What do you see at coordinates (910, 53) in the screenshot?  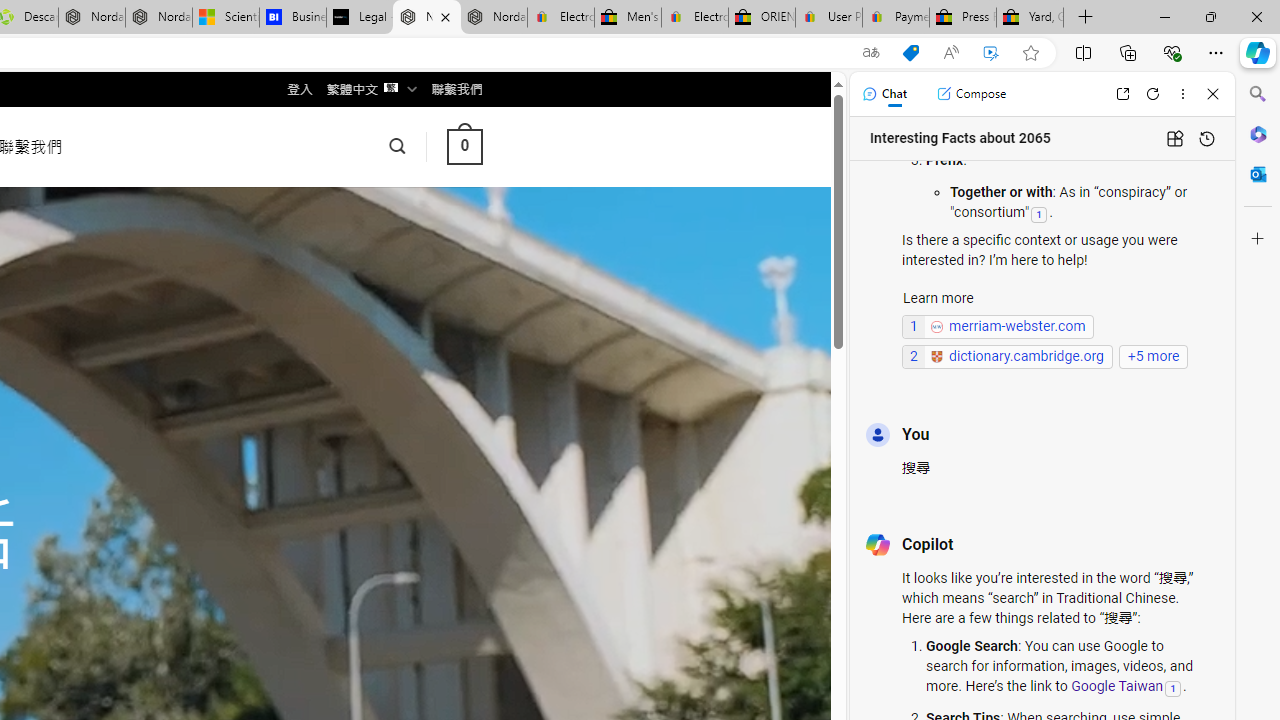 I see `This site has coupons! Shopping in Microsoft Edge` at bounding box center [910, 53].